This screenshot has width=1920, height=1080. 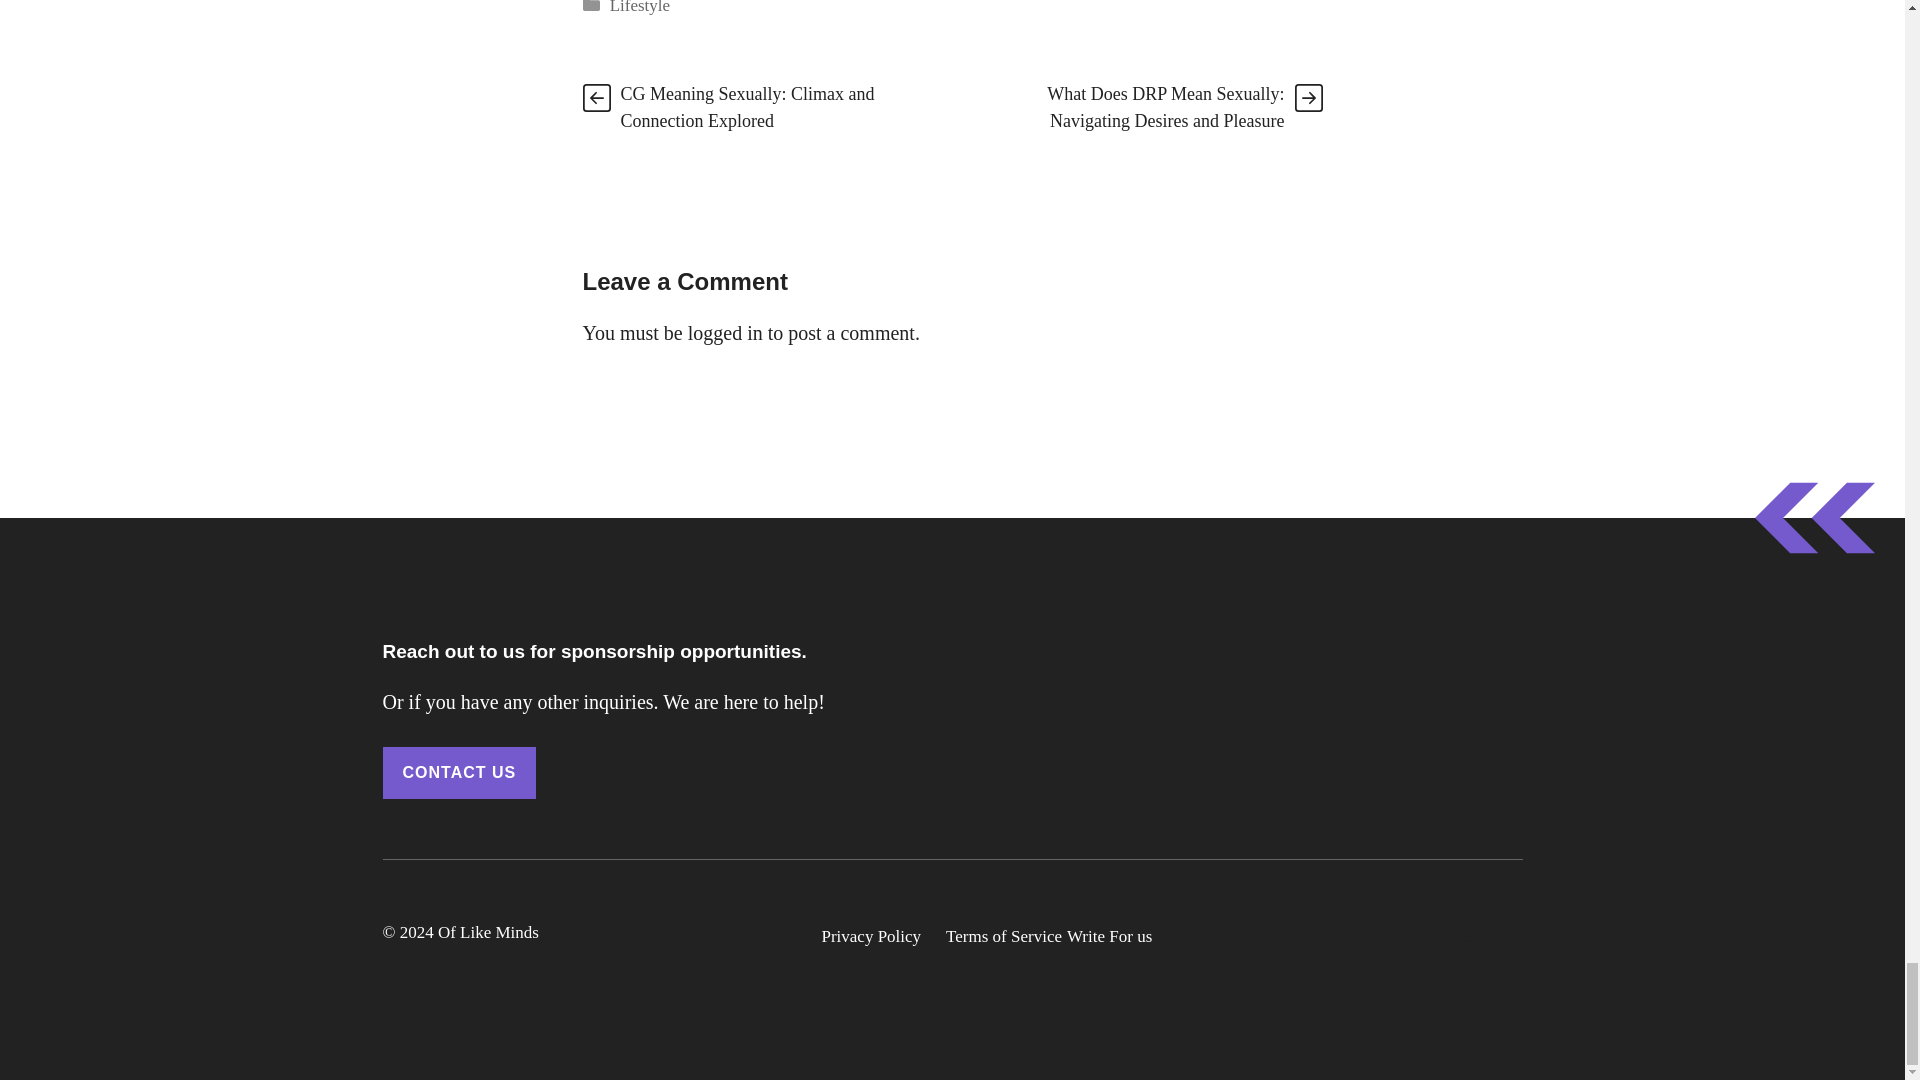 What do you see at coordinates (746, 107) in the screenshot?
I see `CG Meaning Sexually: Climax and Connection Explored` at bounding box center [746, 107].